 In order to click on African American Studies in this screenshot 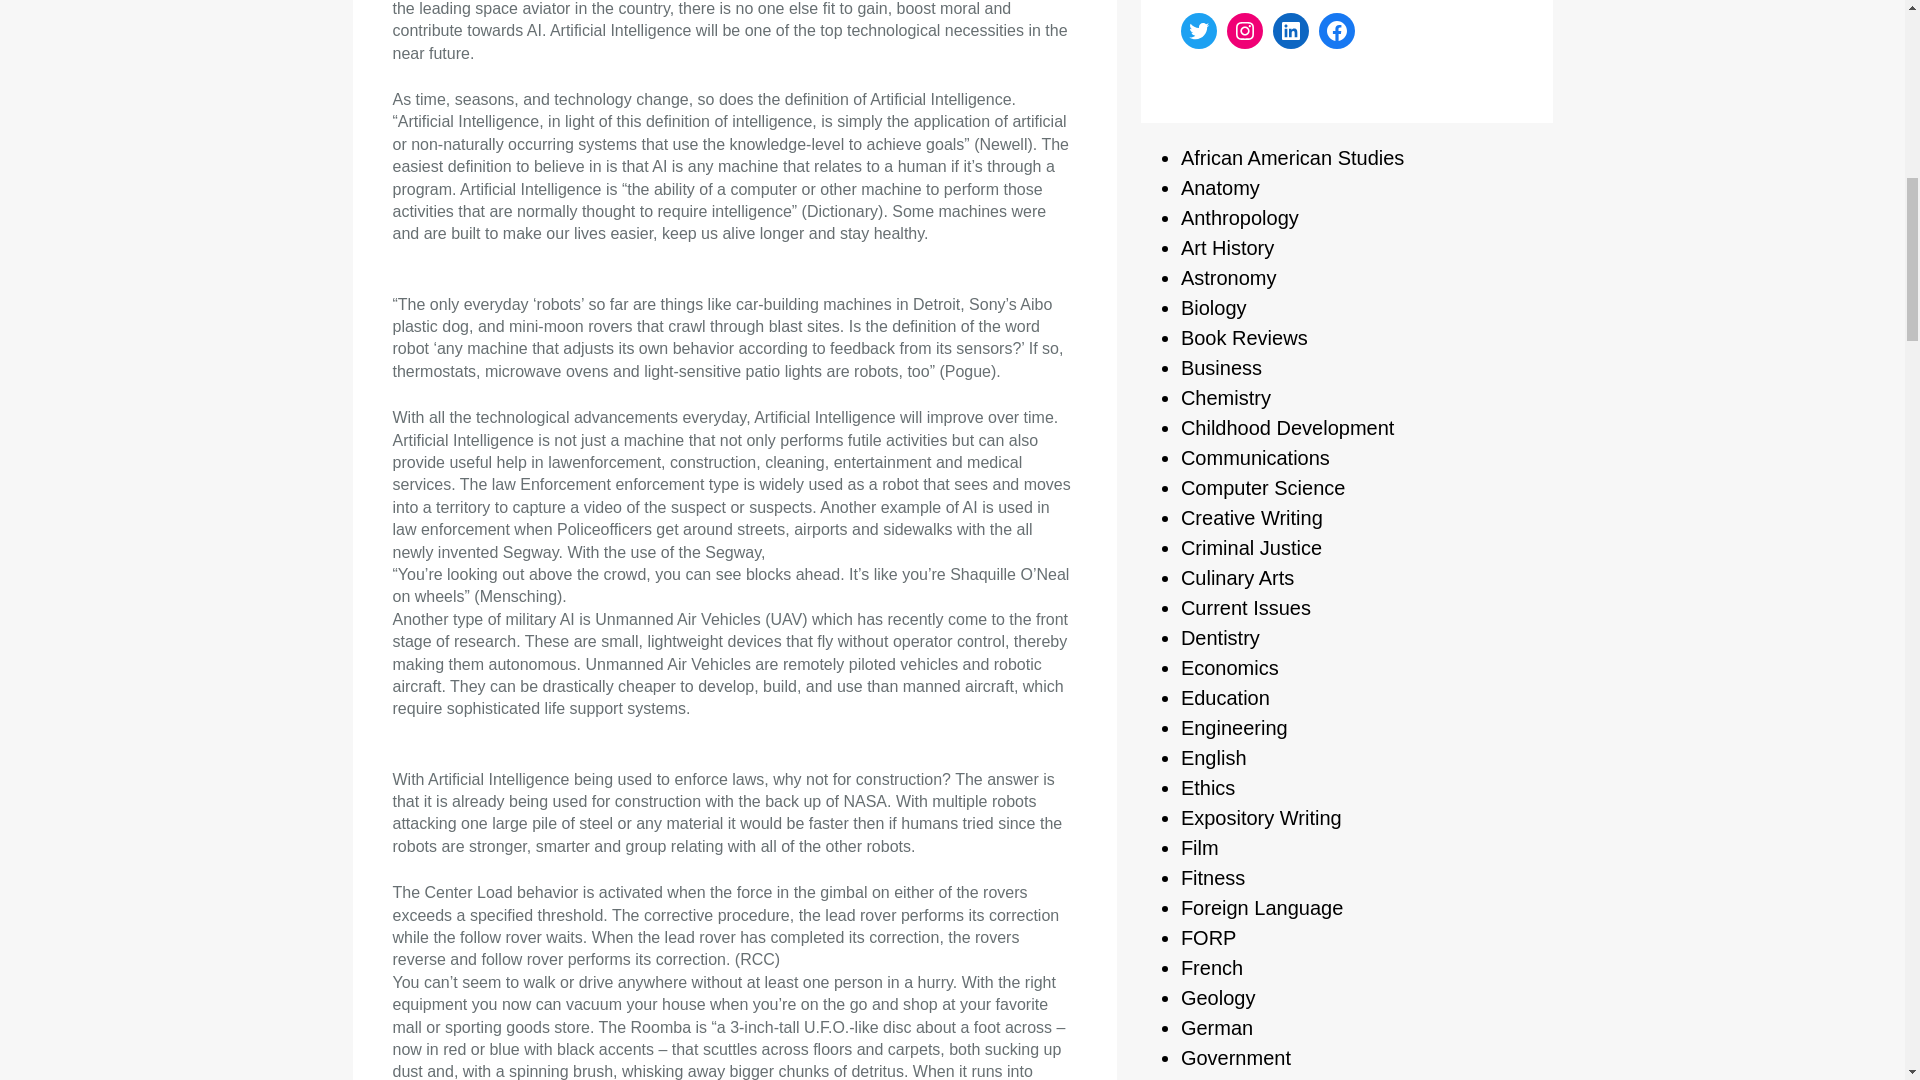, I will do `click(1292, 157)`.